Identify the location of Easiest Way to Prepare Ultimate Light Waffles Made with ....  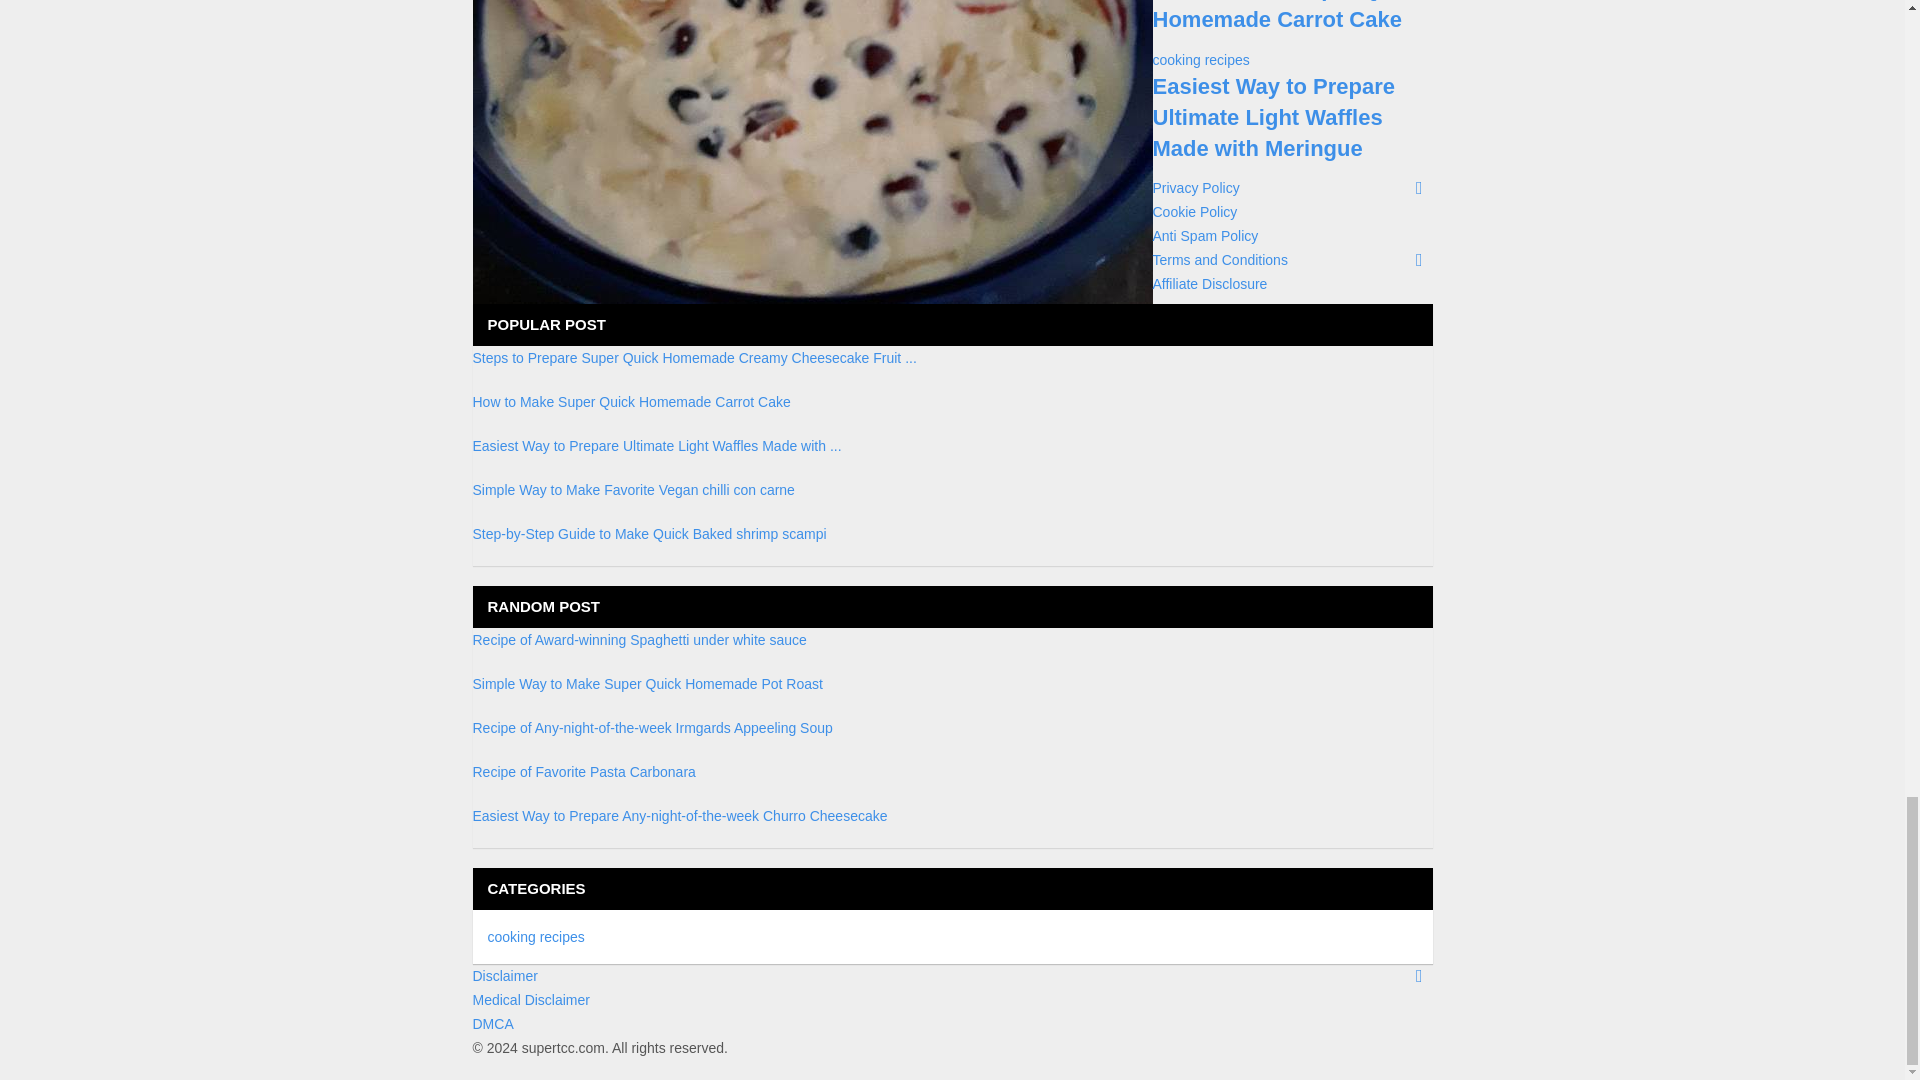
(656, 446).